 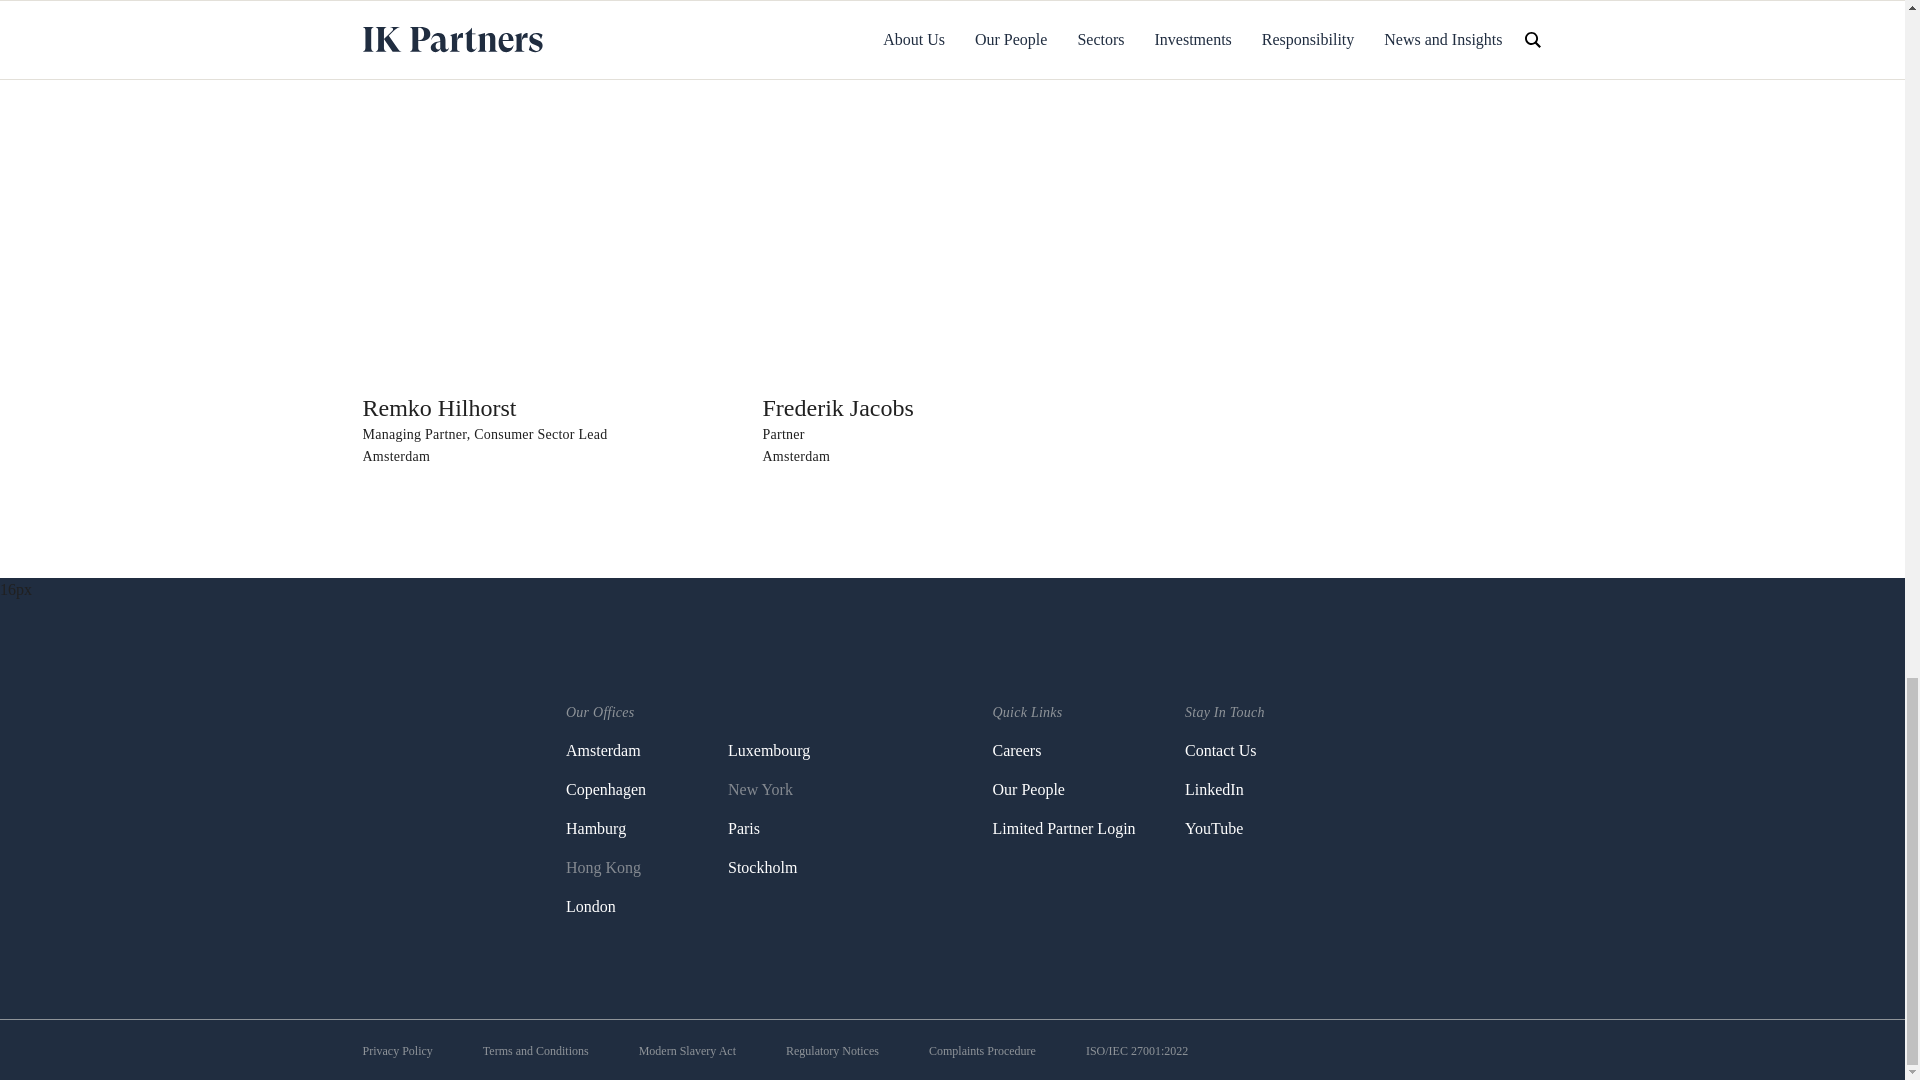 What do you see at coordinates (768, 750) in the screenshot?
I see `Luxembourg` at bounding box center [768, 750].